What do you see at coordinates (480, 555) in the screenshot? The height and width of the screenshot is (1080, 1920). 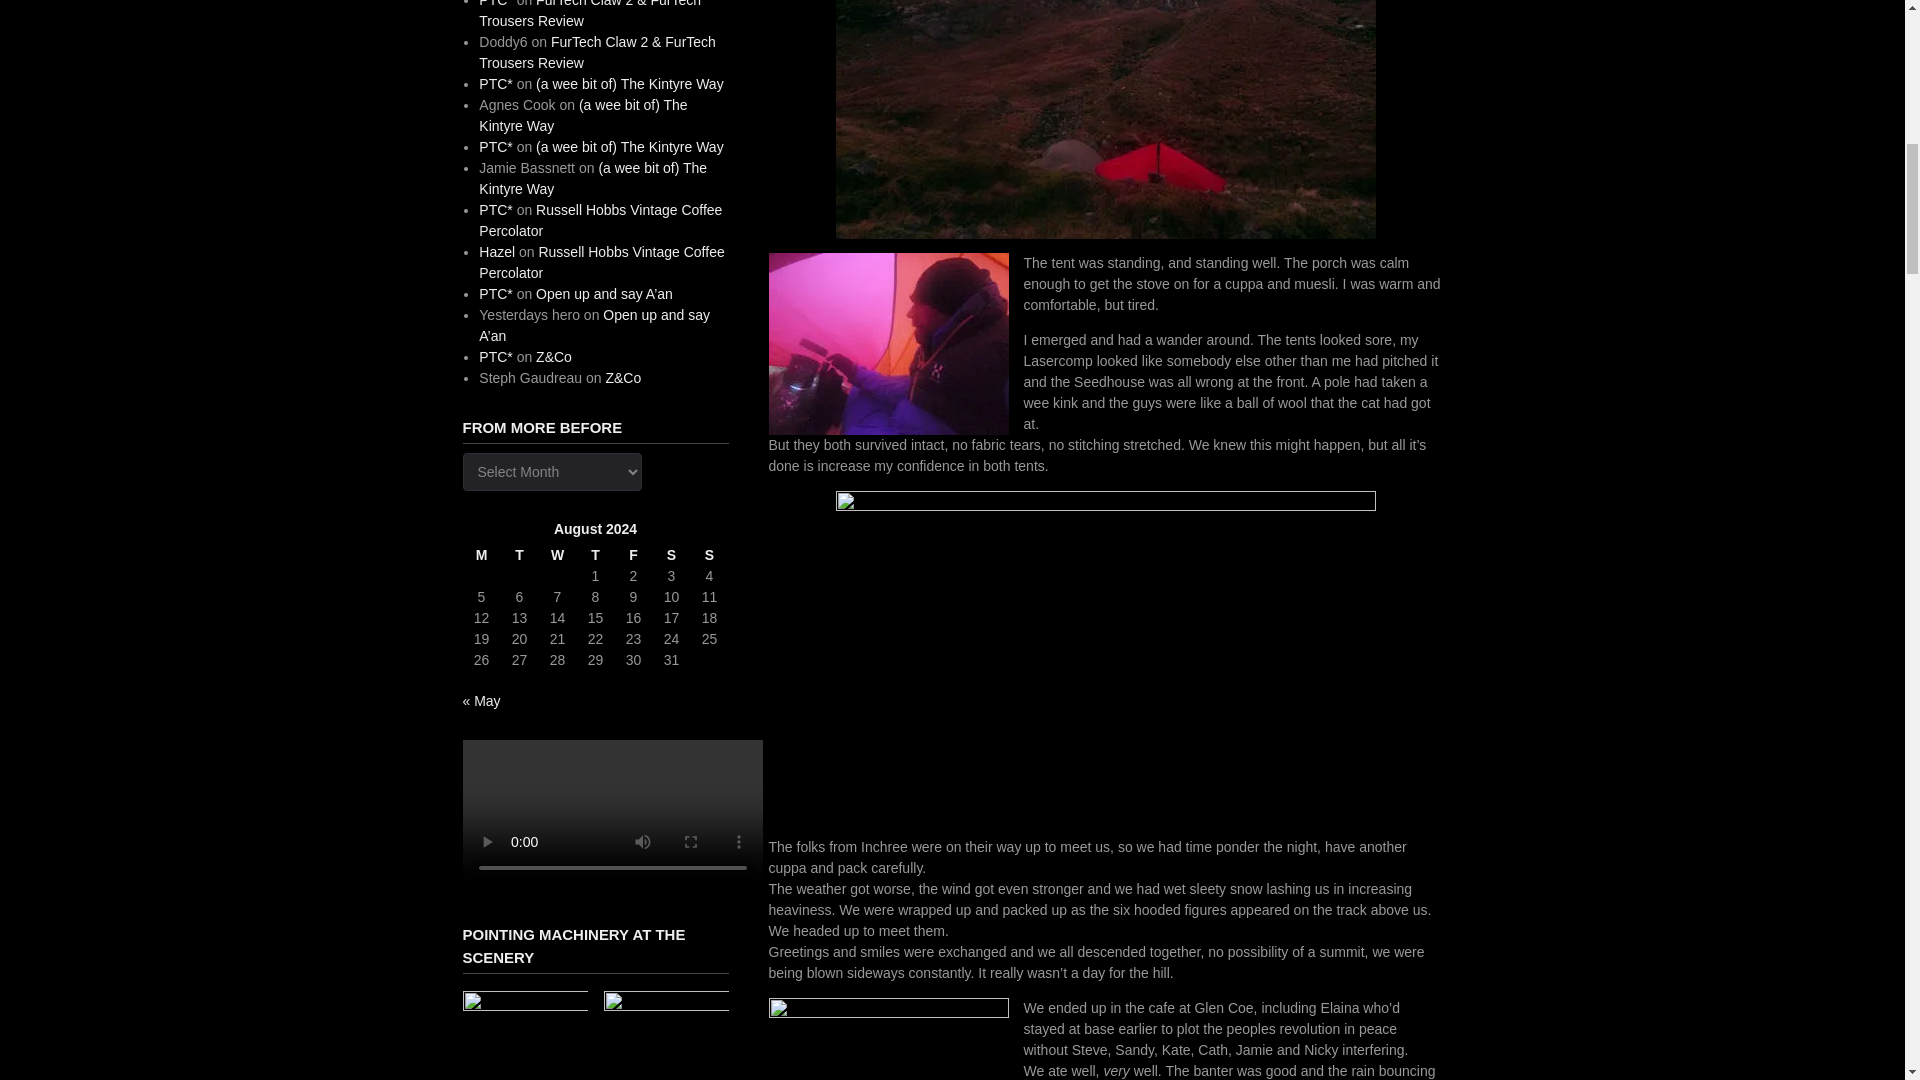 I see `Monday` at bounding box center [480, 555].